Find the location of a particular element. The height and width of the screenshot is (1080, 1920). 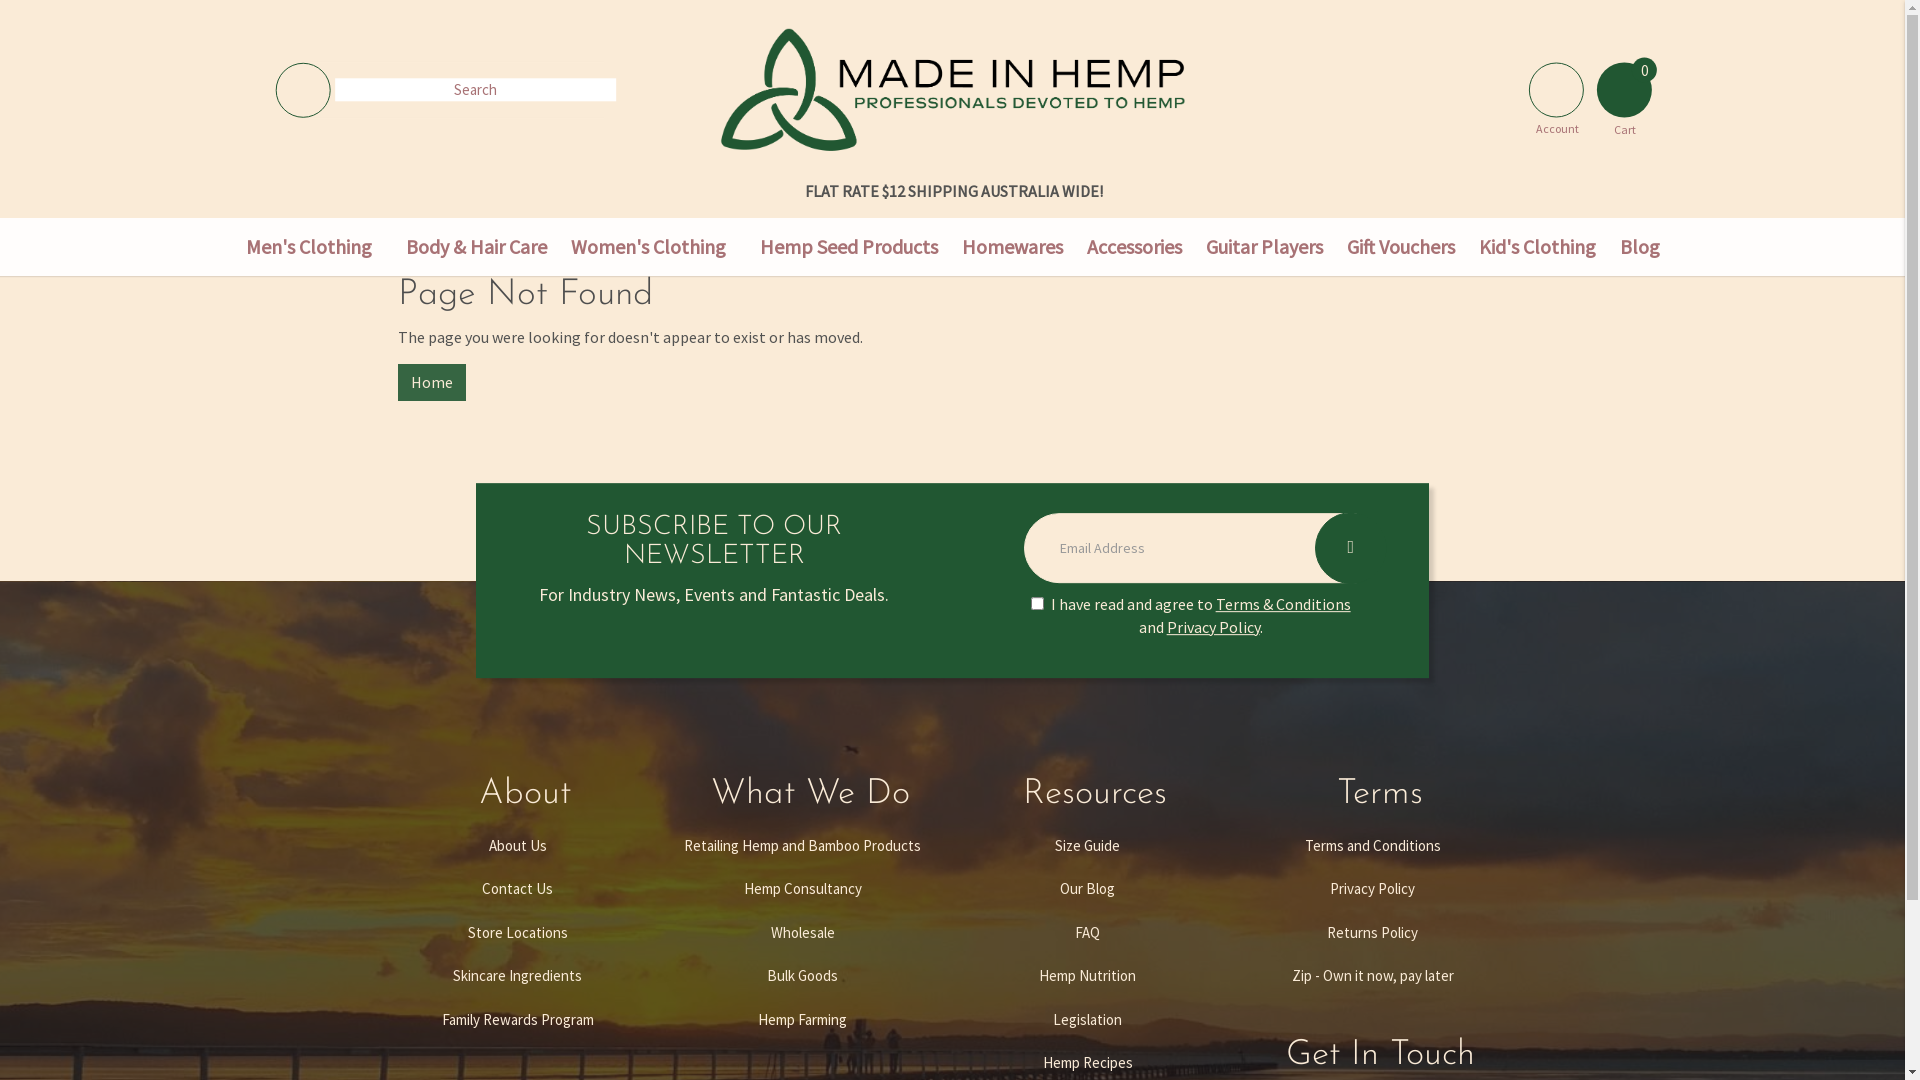

Gift Vouchers is located at coordinates (1400, 248).